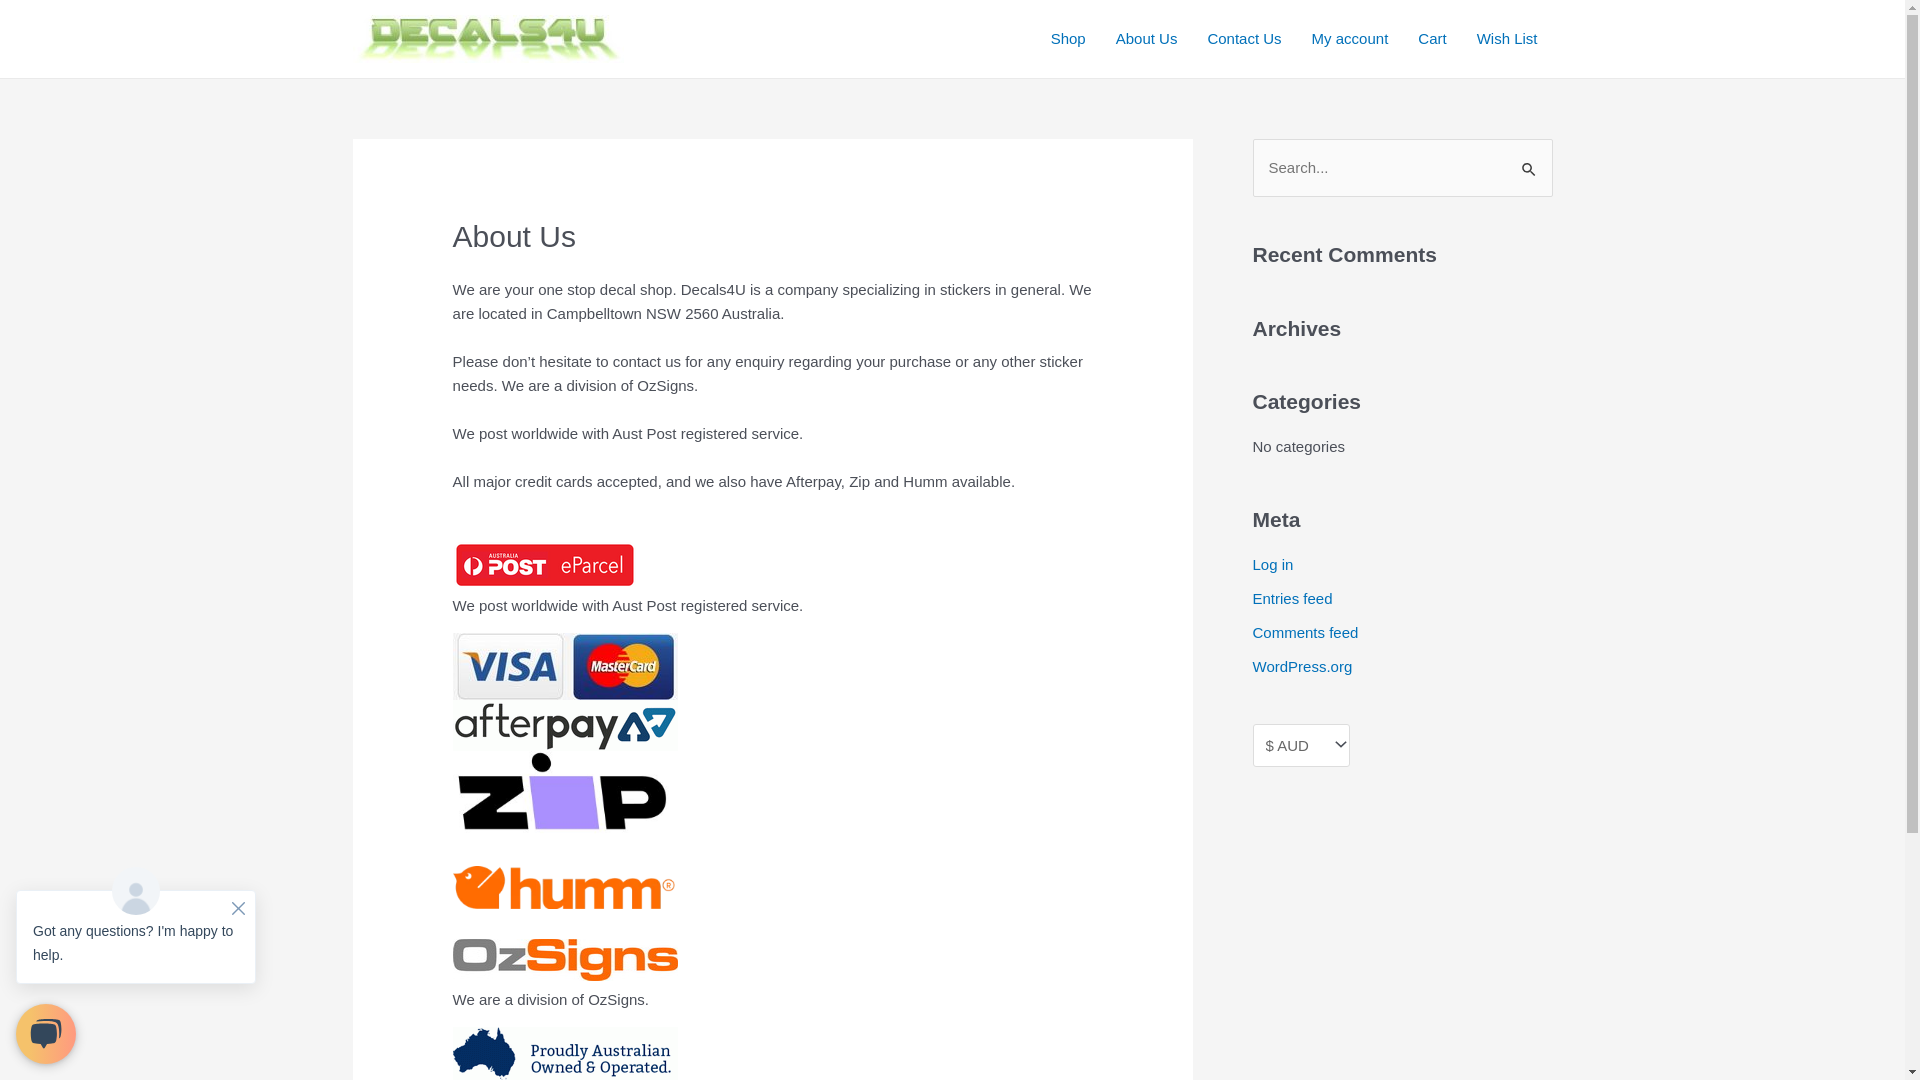 This screenshot has height=1080, width=1920. What do you see at coordinates (1147, 39) in the screenshot?
I see `About Us` at bounding box center [1147, 39].